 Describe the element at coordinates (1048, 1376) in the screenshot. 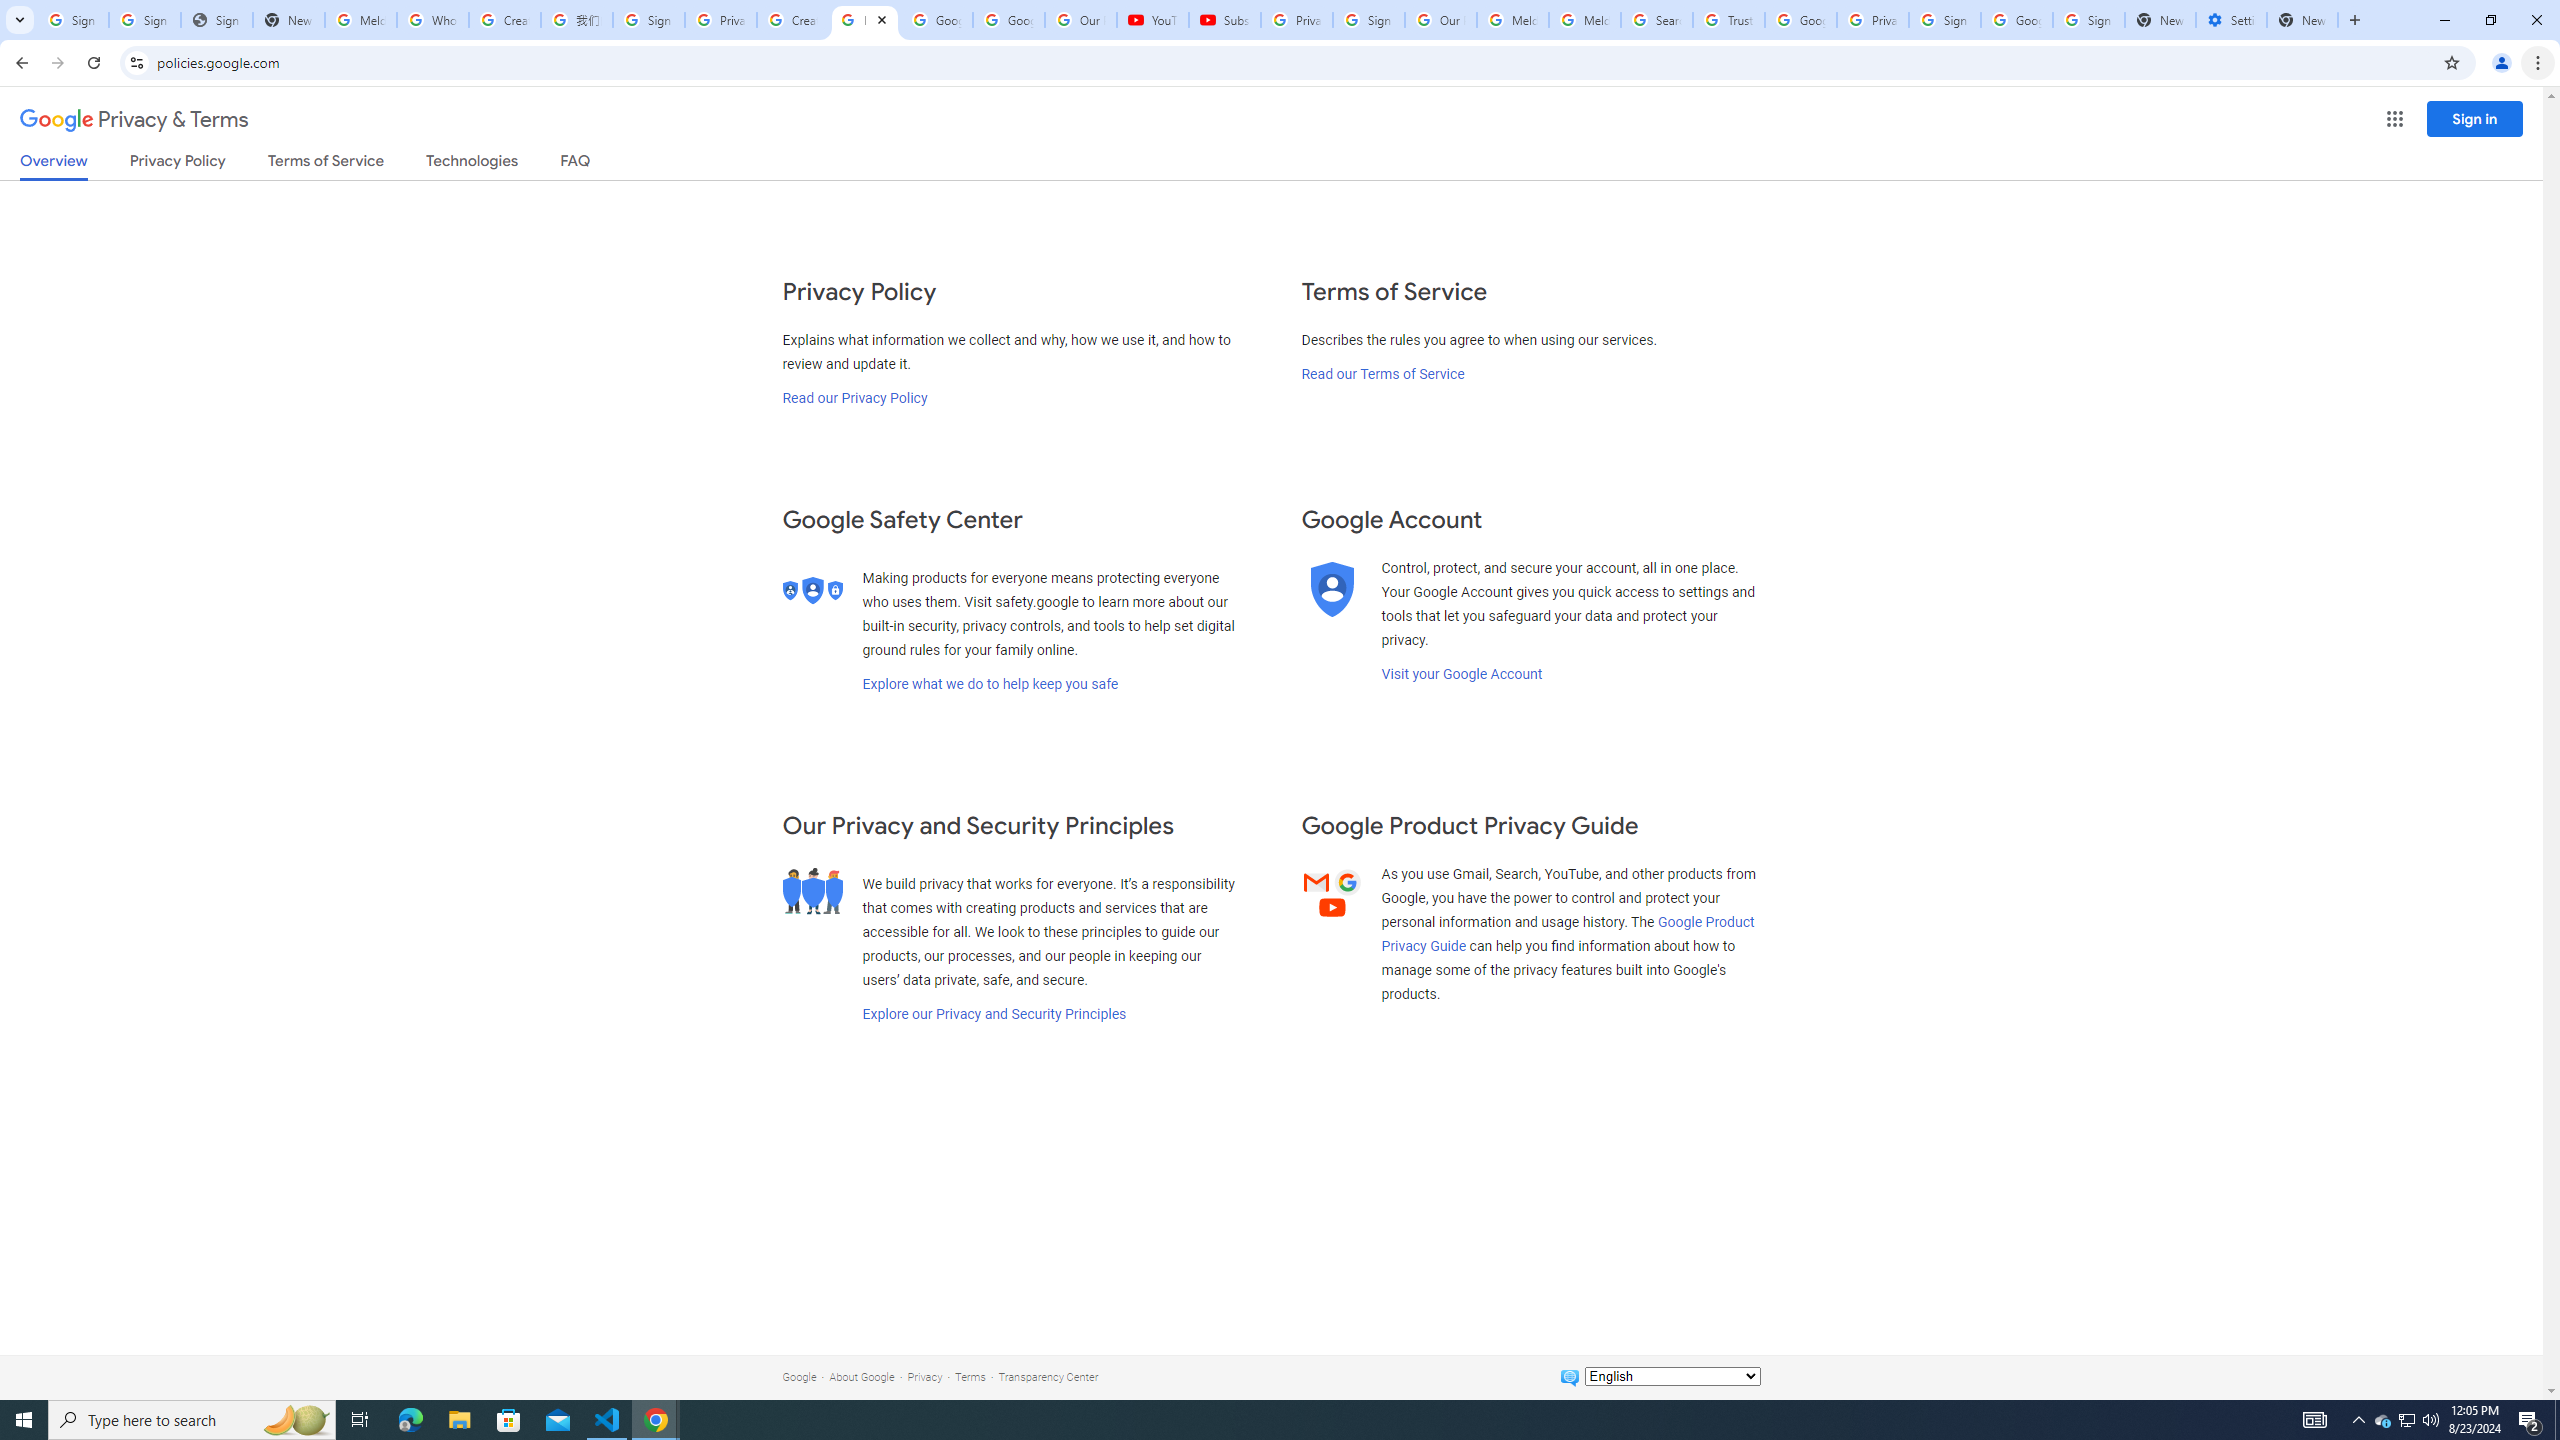

I see `Transparency Center` at that location.